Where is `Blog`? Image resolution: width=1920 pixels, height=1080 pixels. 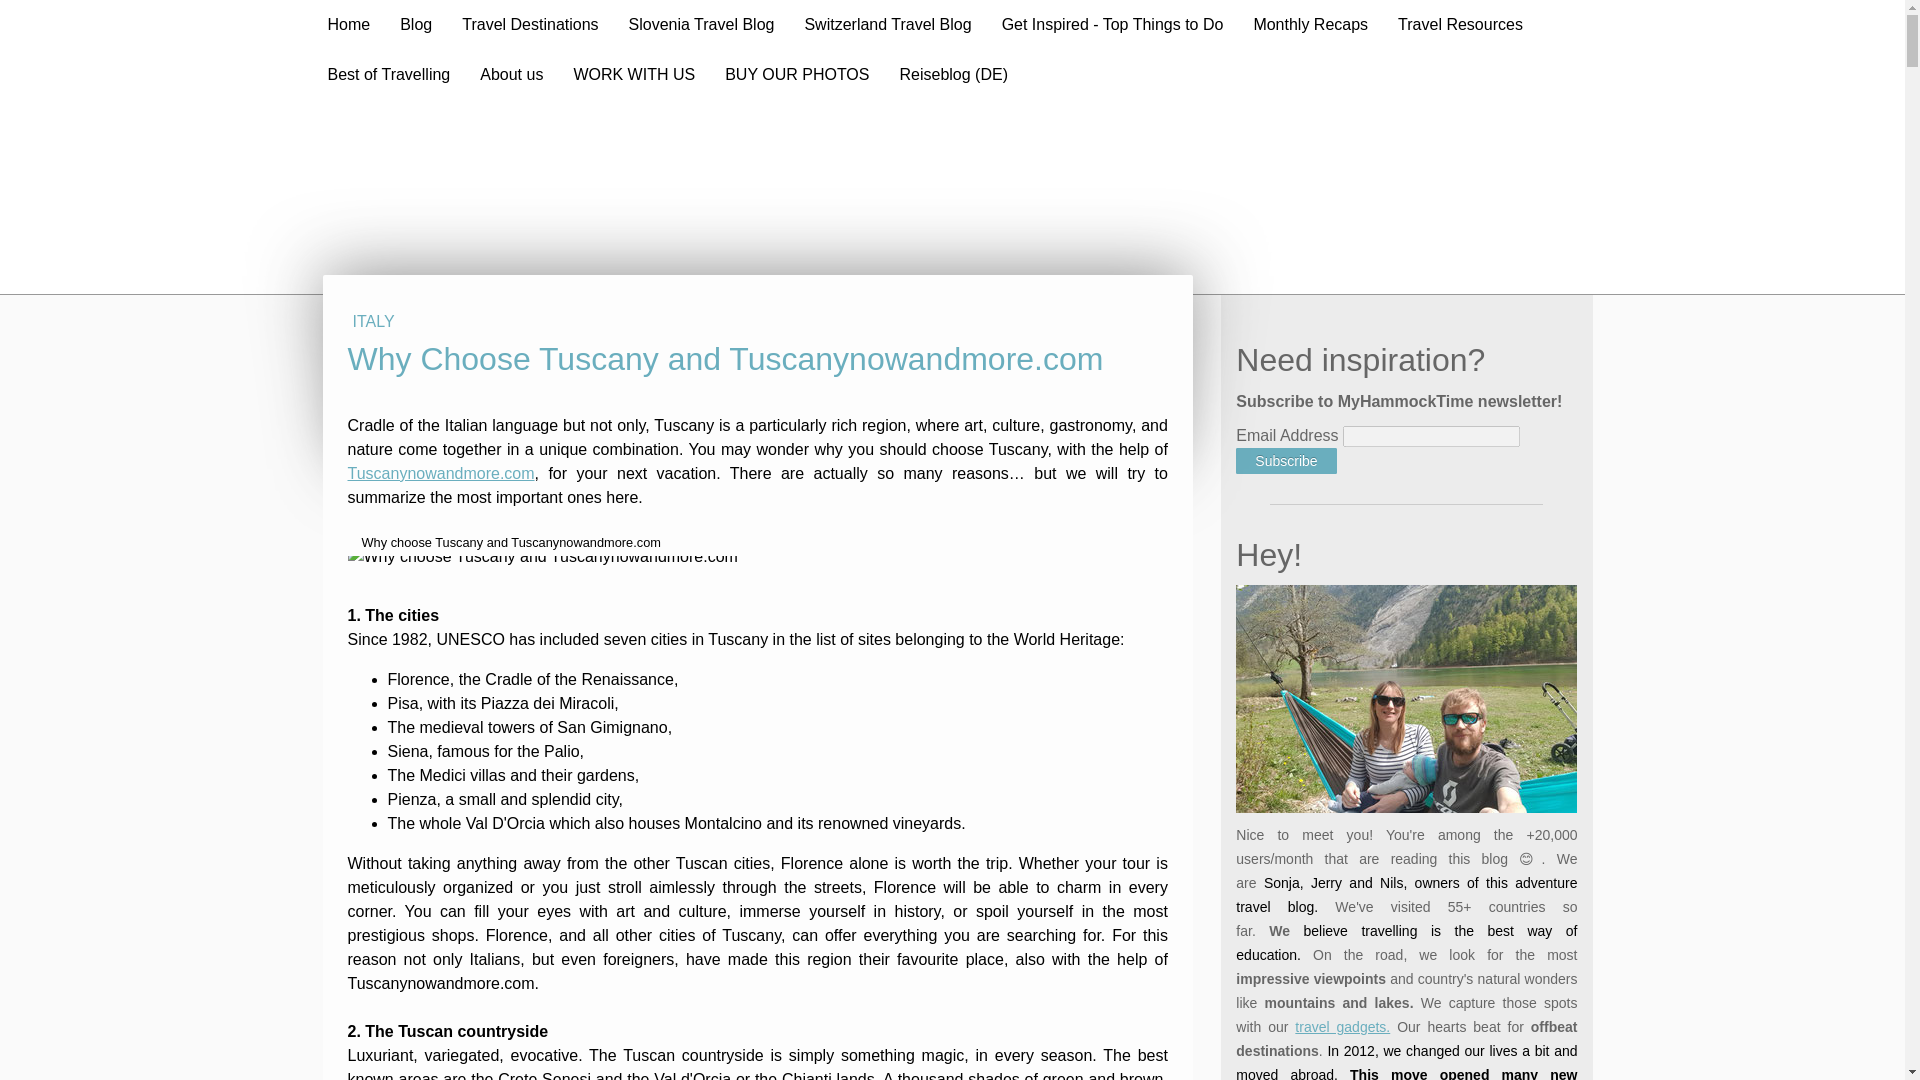 Blog is located at coordinates (416, 24).